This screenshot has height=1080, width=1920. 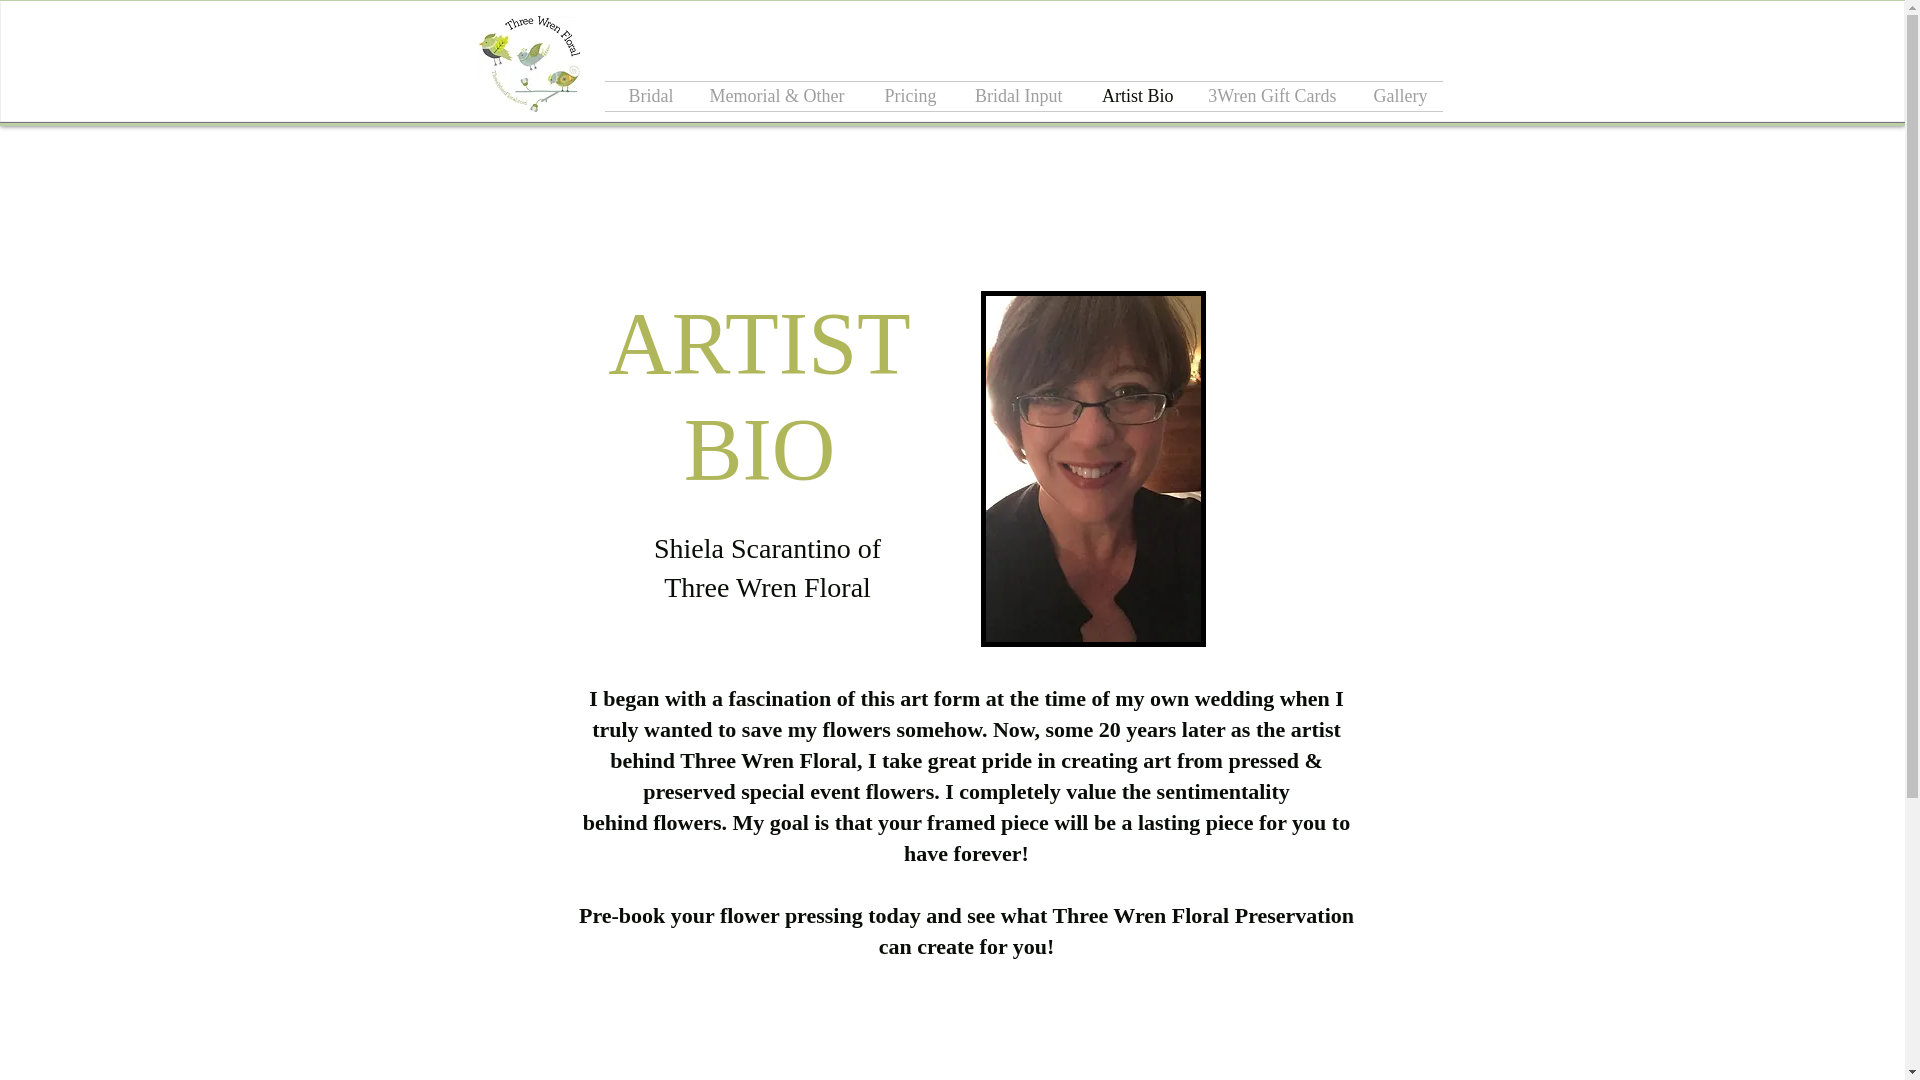 What do you see at coordinates (1132, 96) in the screenshot?
I see `Artist Bio` at bounding box center [1132, 96].